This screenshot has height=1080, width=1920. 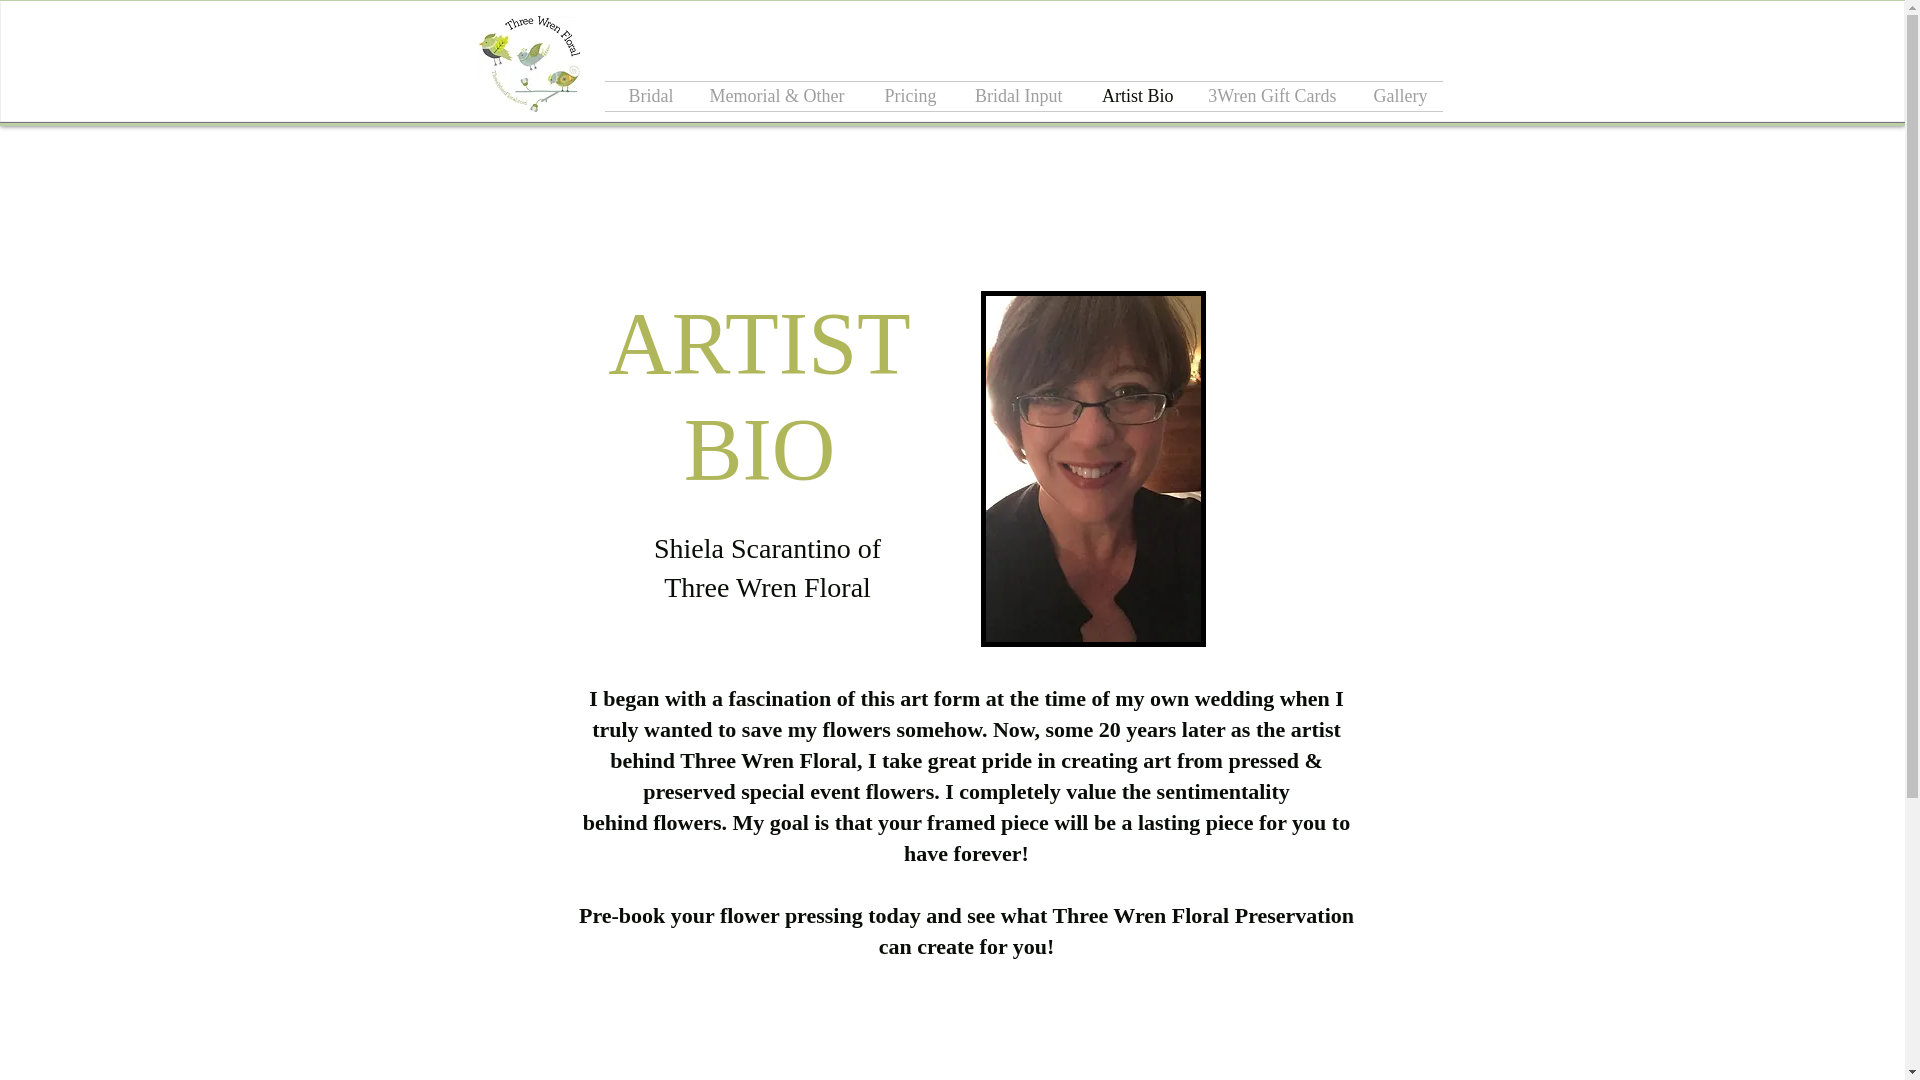 What do you see at coordinates (1132, 96) in the screenshot?
I see `Artist Bio` at bounding box center [1132, 96].